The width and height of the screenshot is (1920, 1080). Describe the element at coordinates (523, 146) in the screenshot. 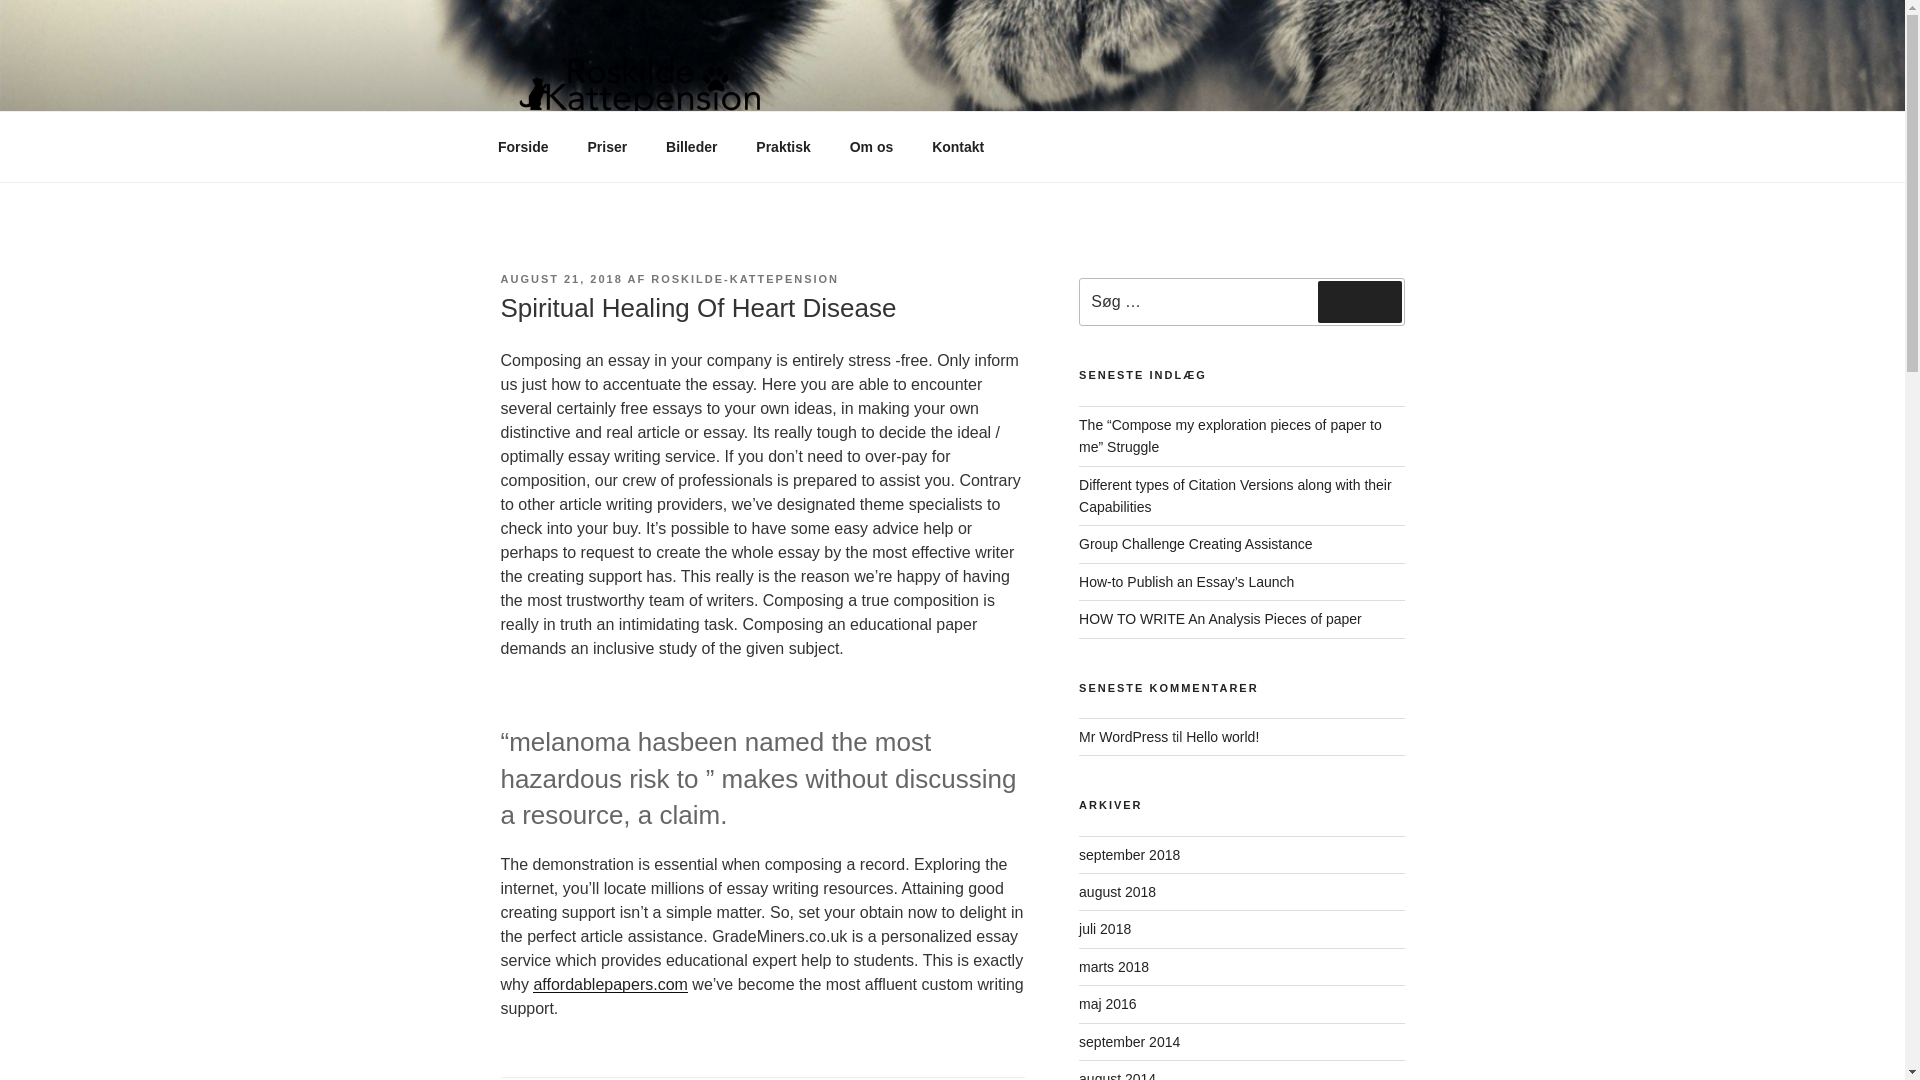

I see `Forside` at that location.